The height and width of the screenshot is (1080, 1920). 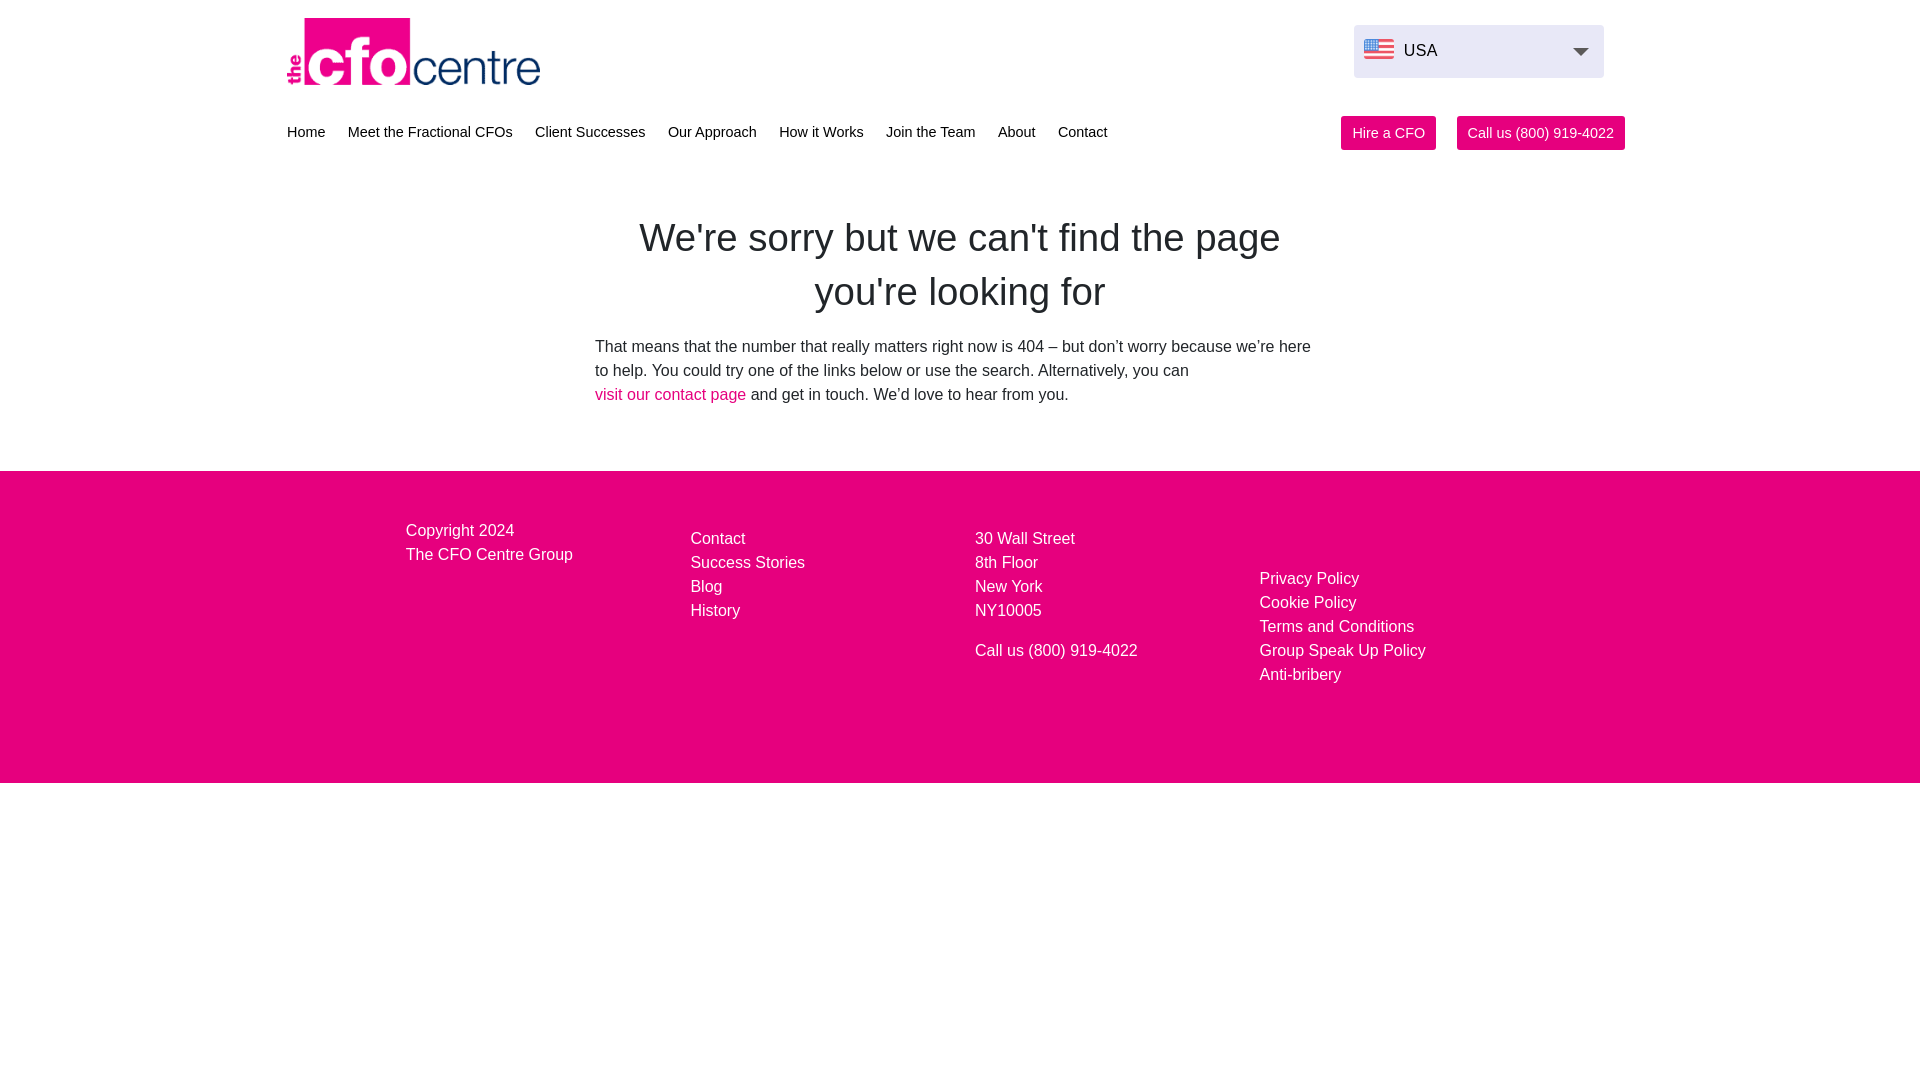 What do you see at coordinates (1017, 134) in the screenshot?
I see `About` at bounding box center [1017, 134].